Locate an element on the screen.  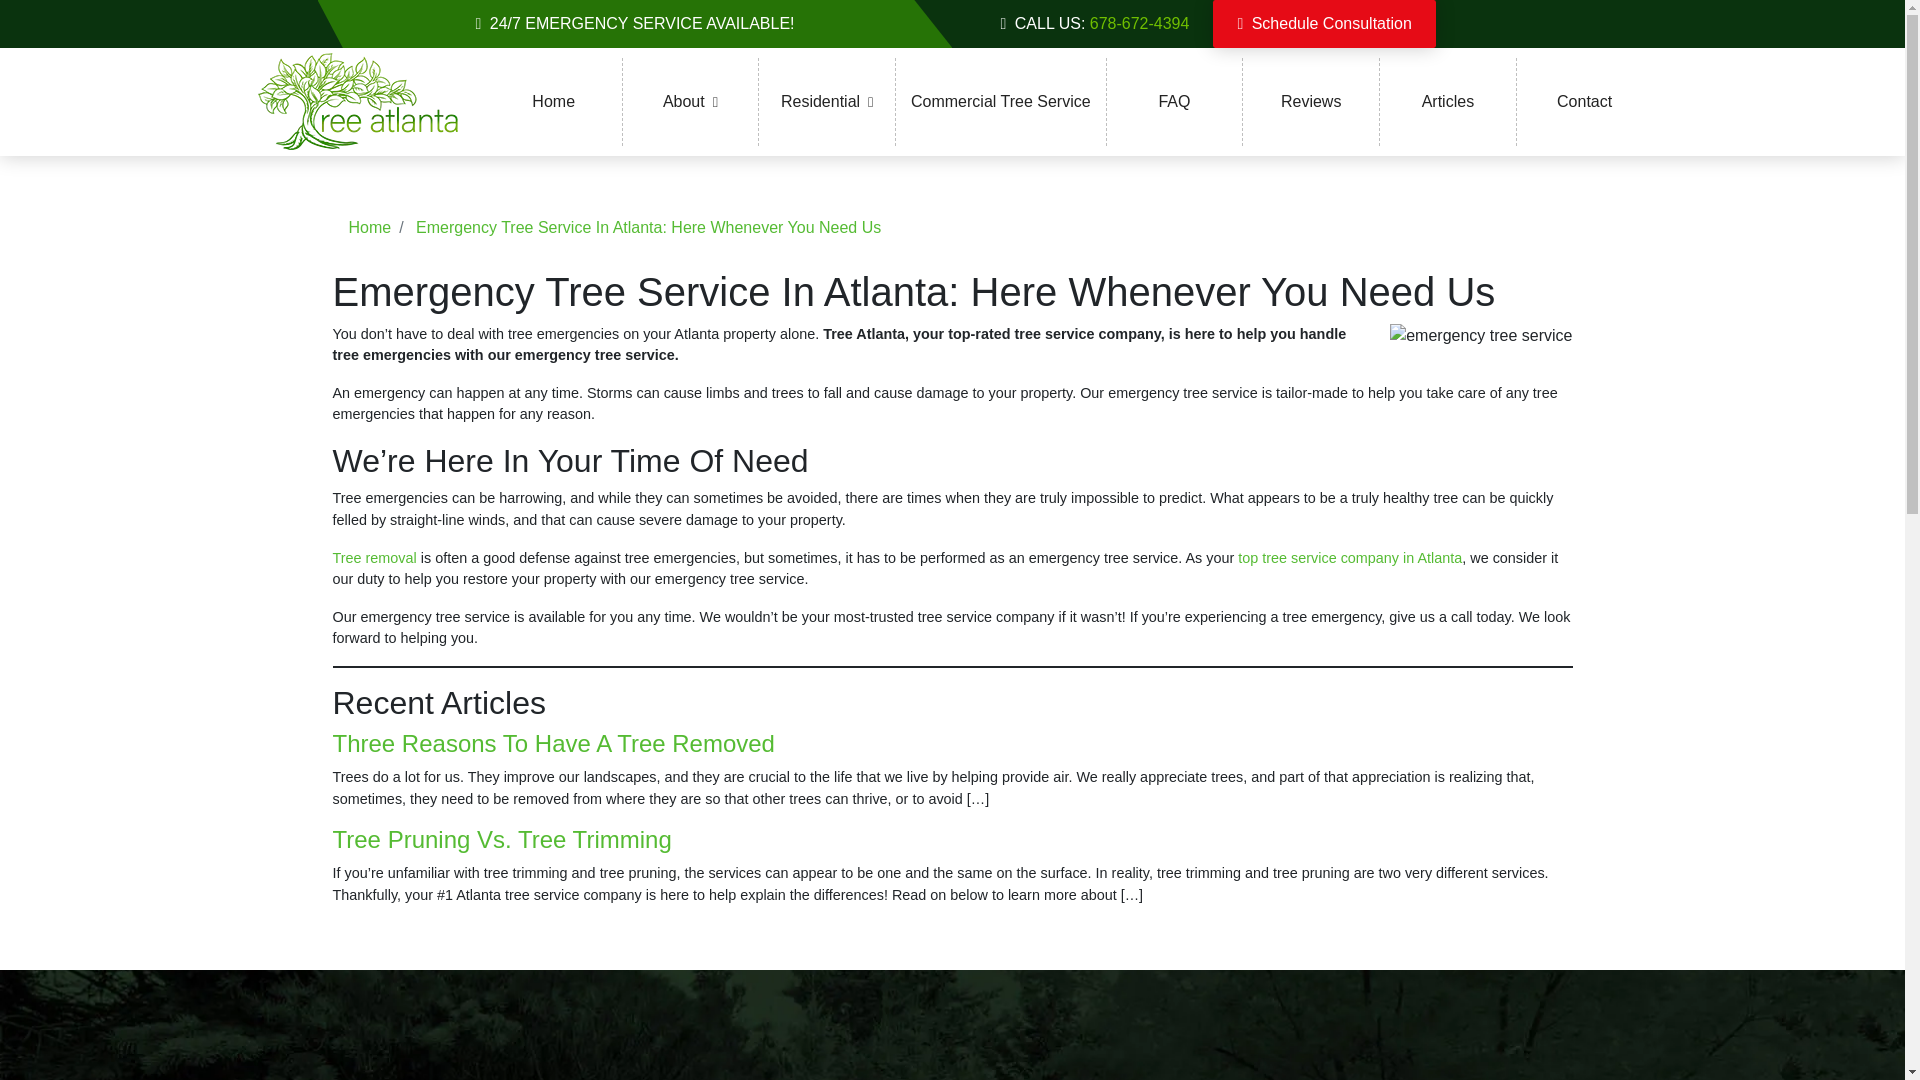
Home is located at coordinates (554, 102).